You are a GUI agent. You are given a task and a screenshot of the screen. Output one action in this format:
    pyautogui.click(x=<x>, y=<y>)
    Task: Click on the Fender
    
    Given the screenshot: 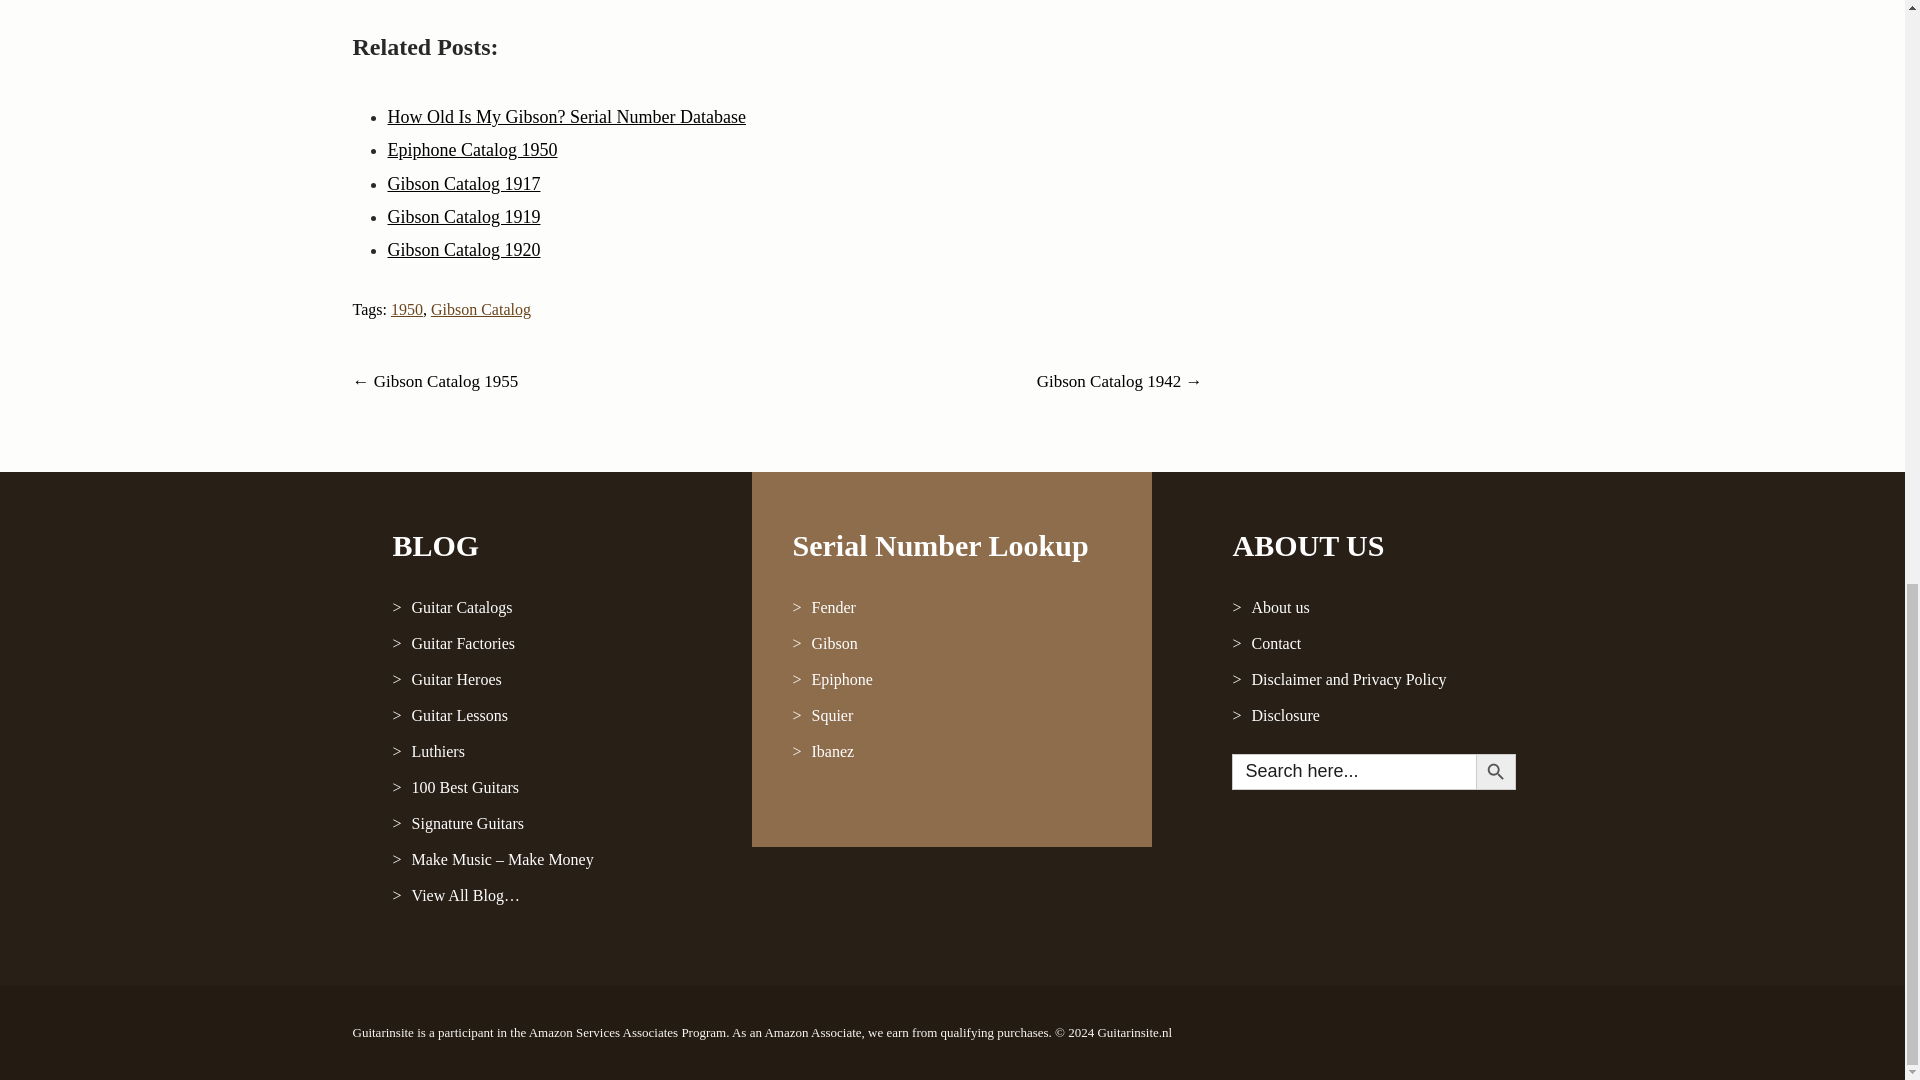 What is the action you would take?
    pyautogui.click(x=951, y=608)
    